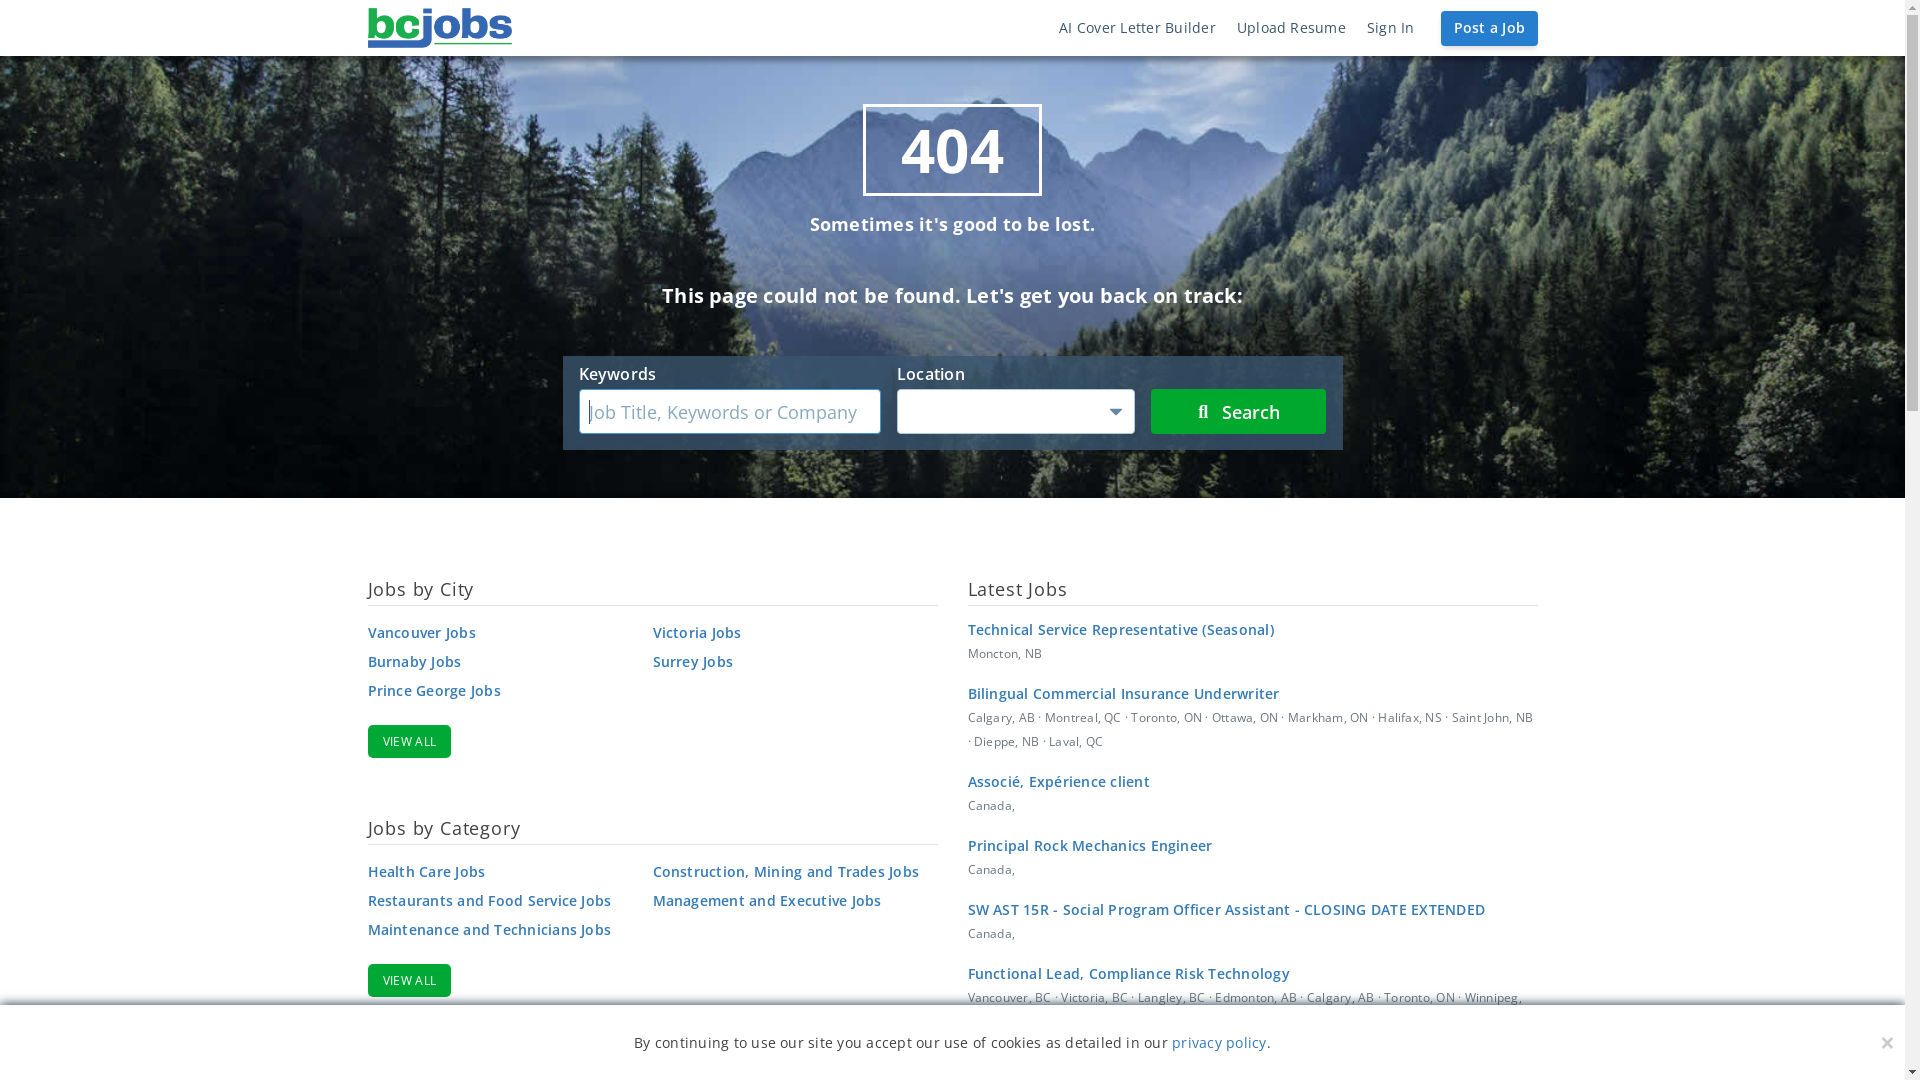 The image size is (1920, 1080). What do you see at coordinates (1253, 846) in the screenshot?
I see `Principal Rock Mechanics Engineer` at bounding box center [1253, 846].